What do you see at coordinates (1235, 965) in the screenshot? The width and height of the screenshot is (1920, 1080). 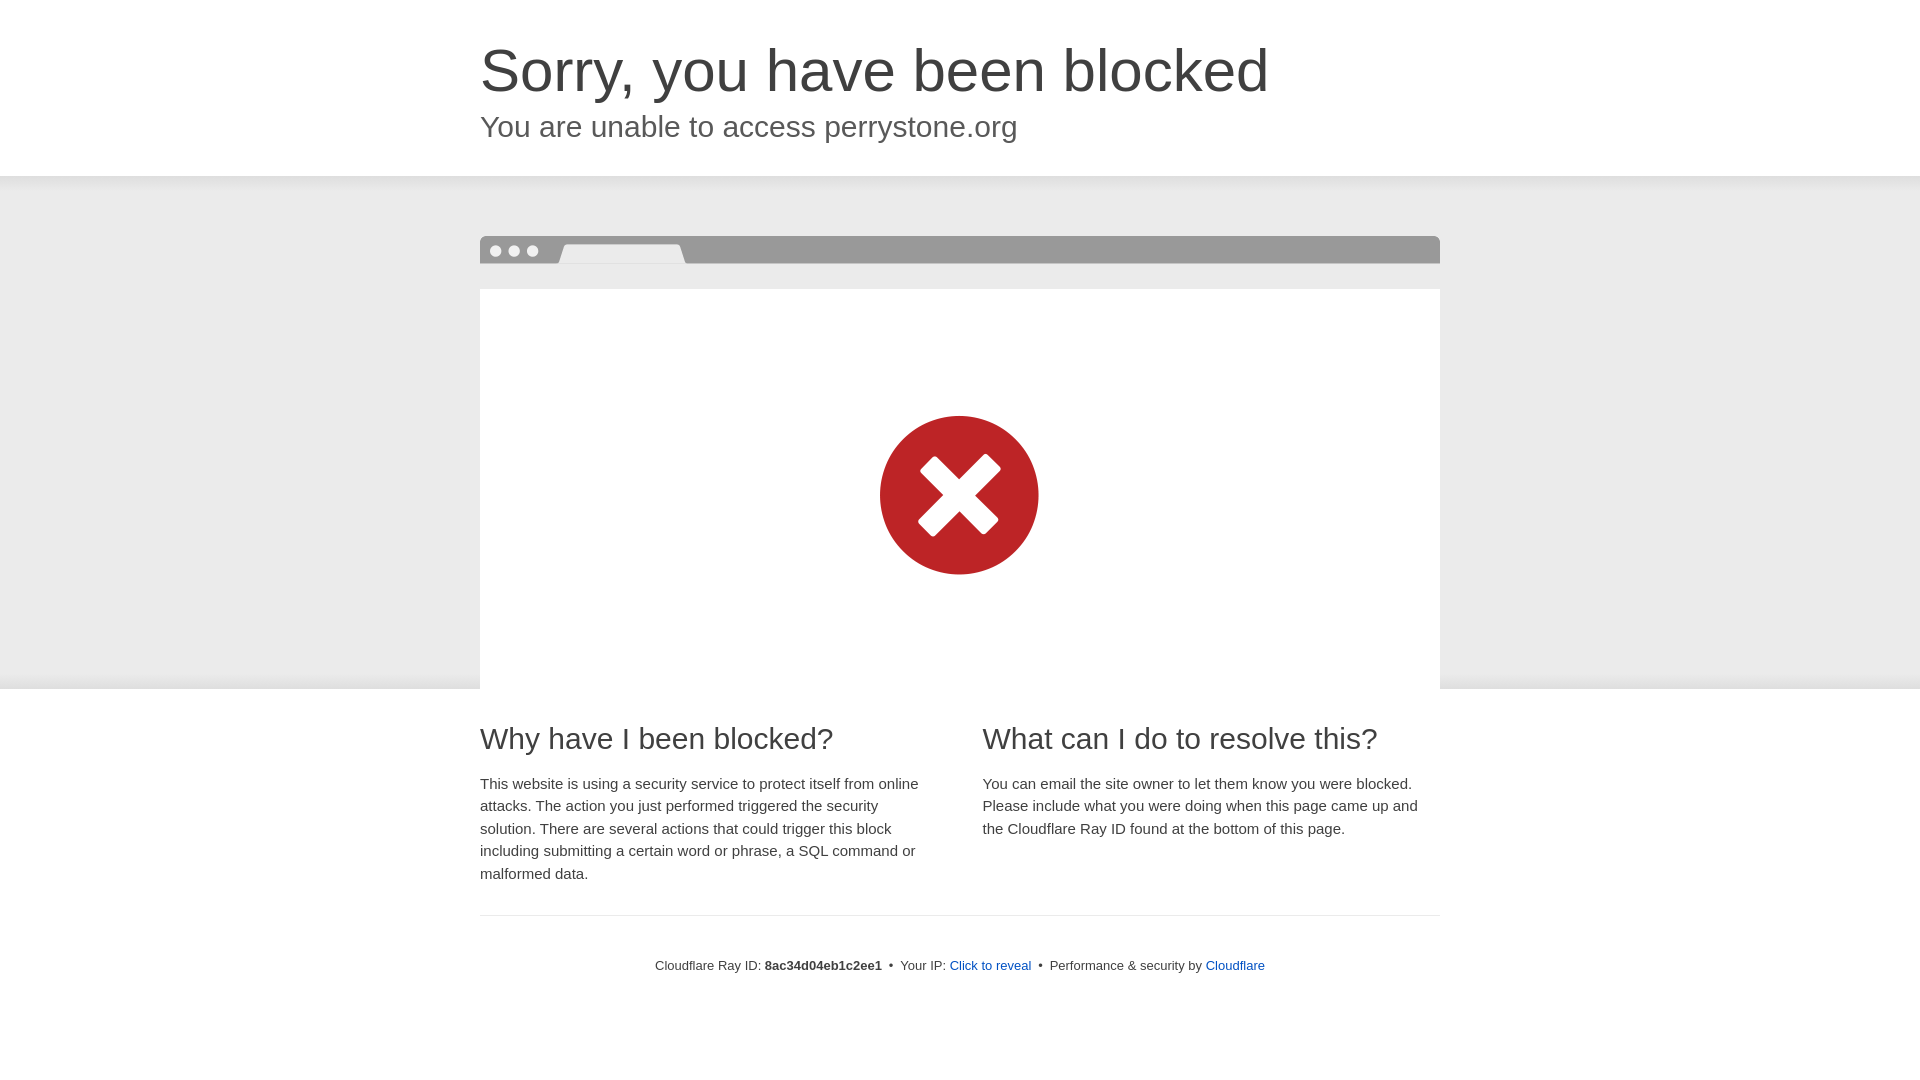 I see `Cloudflare` at bounding box center [1235, 965].